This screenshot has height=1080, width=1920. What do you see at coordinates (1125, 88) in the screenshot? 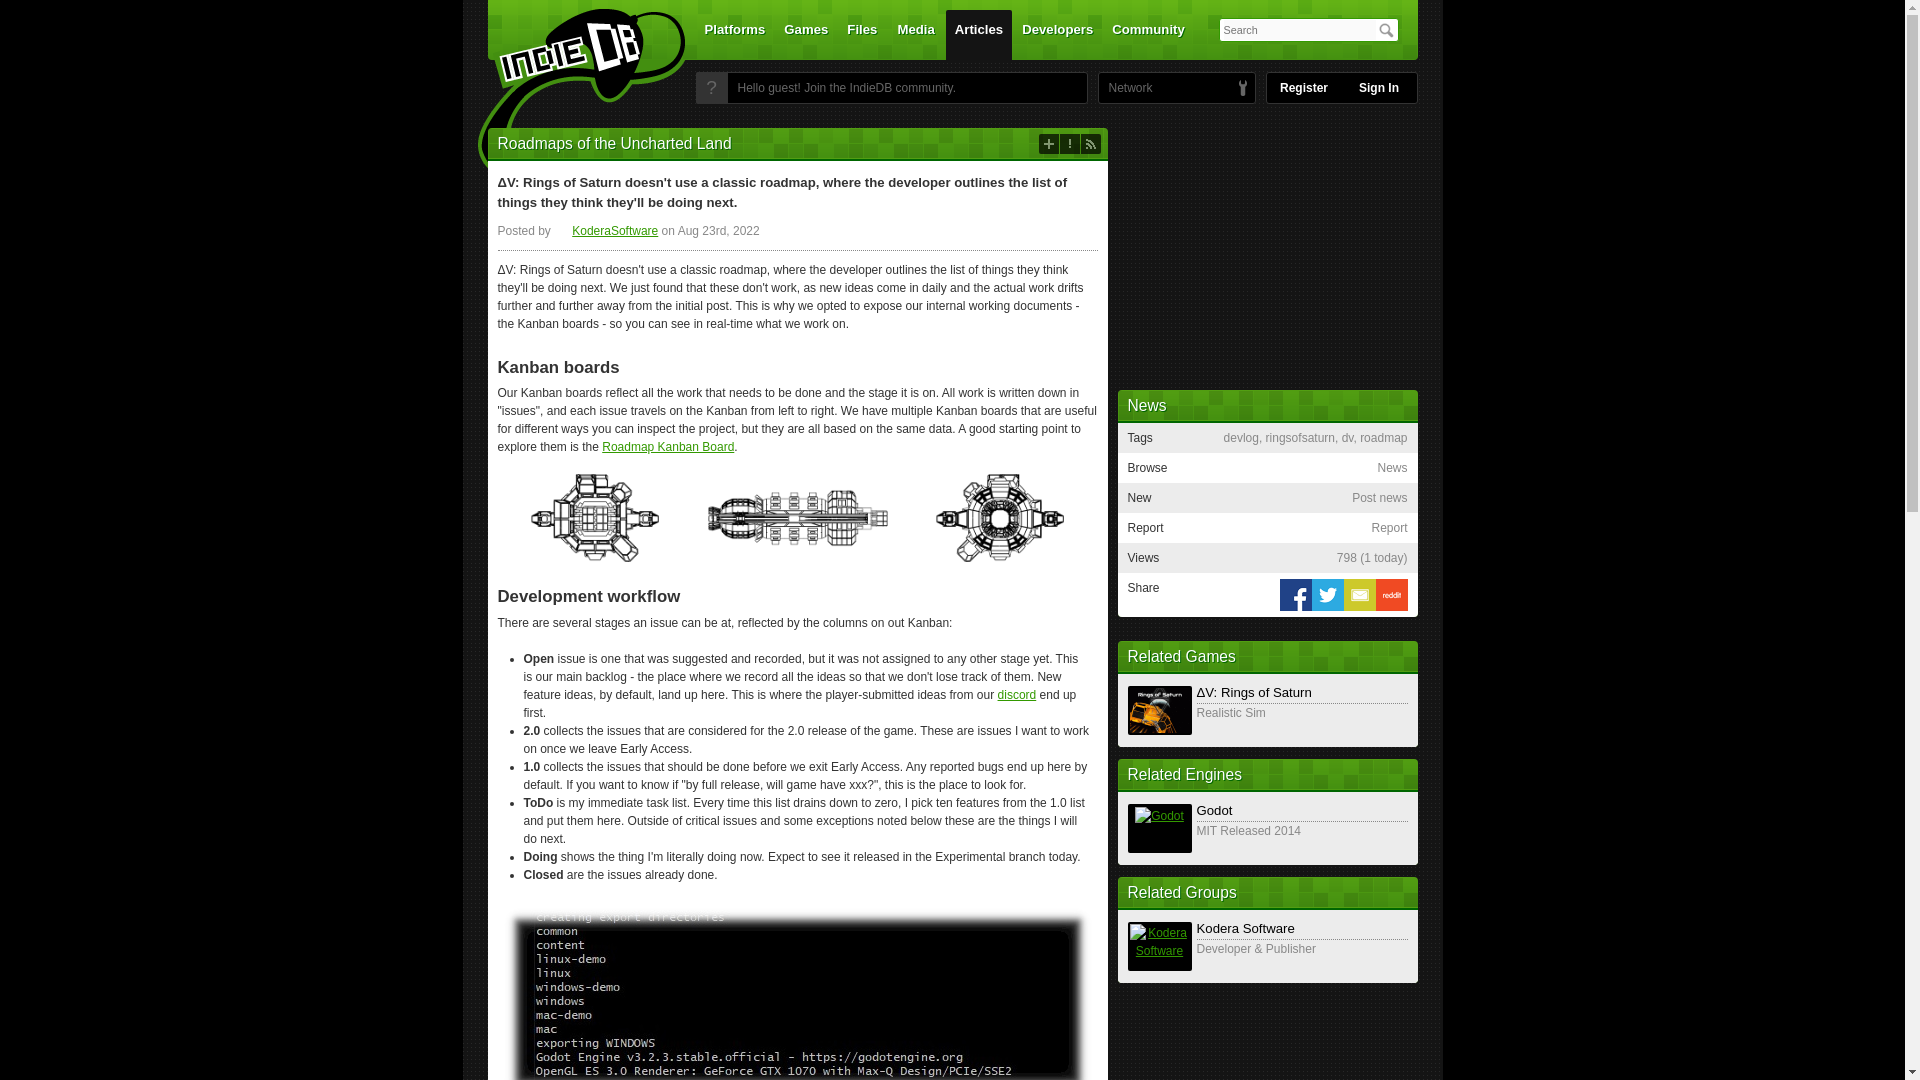
I see `DBolical` at bounding box center [1125, 88].